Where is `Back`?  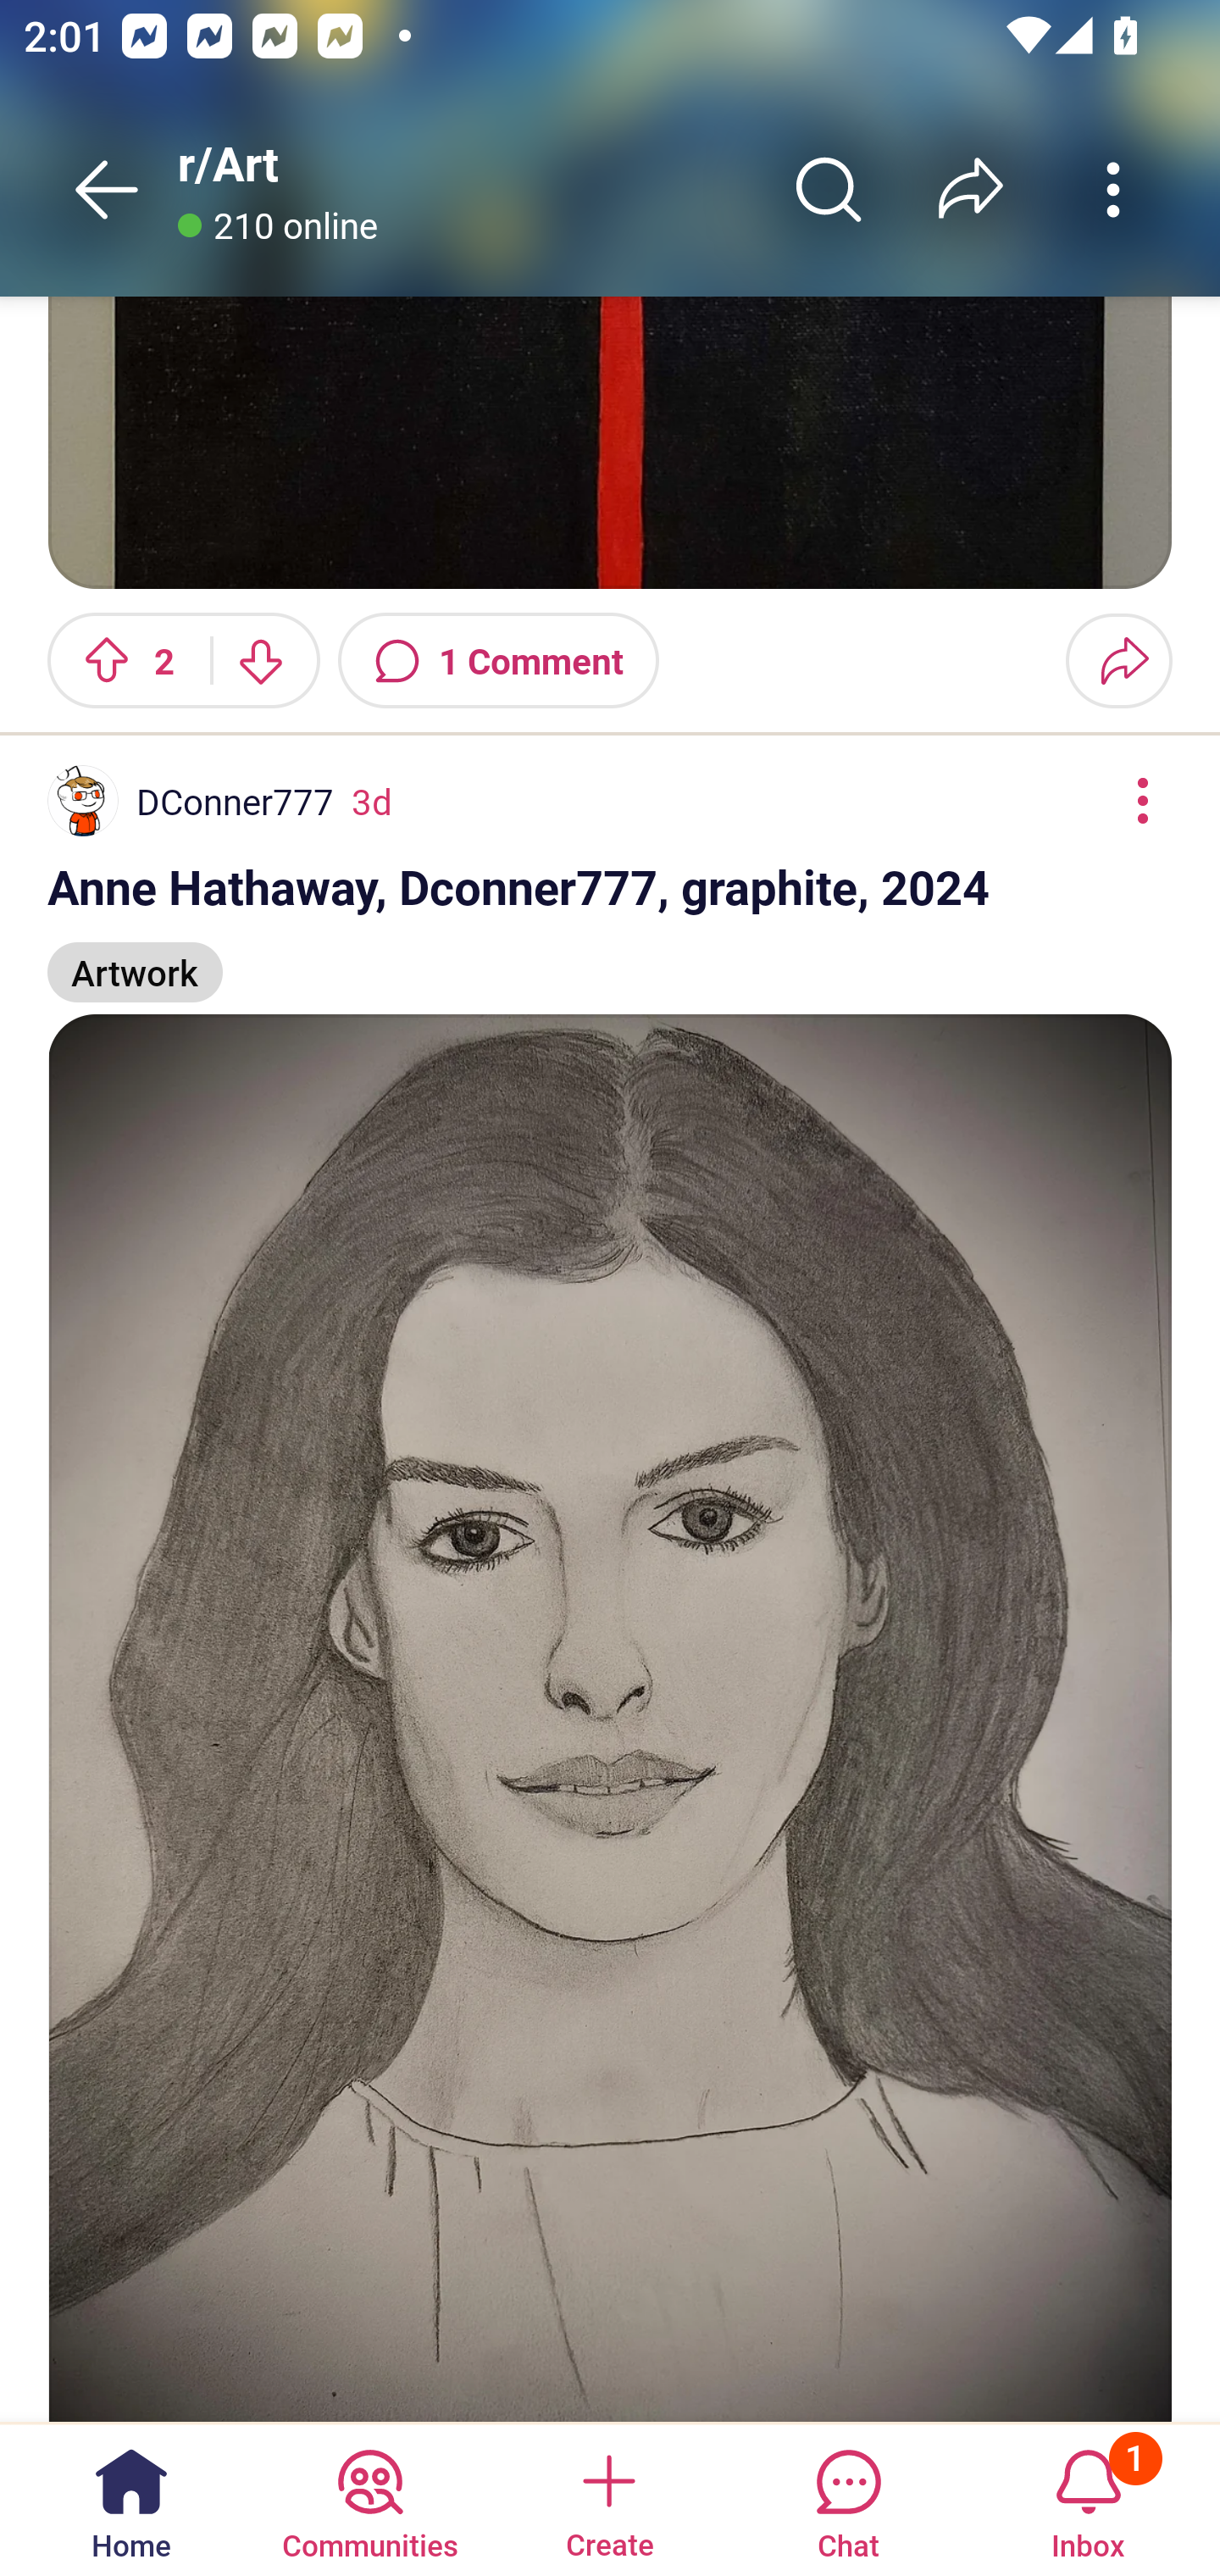
Back is located at coordinates (107, 189).